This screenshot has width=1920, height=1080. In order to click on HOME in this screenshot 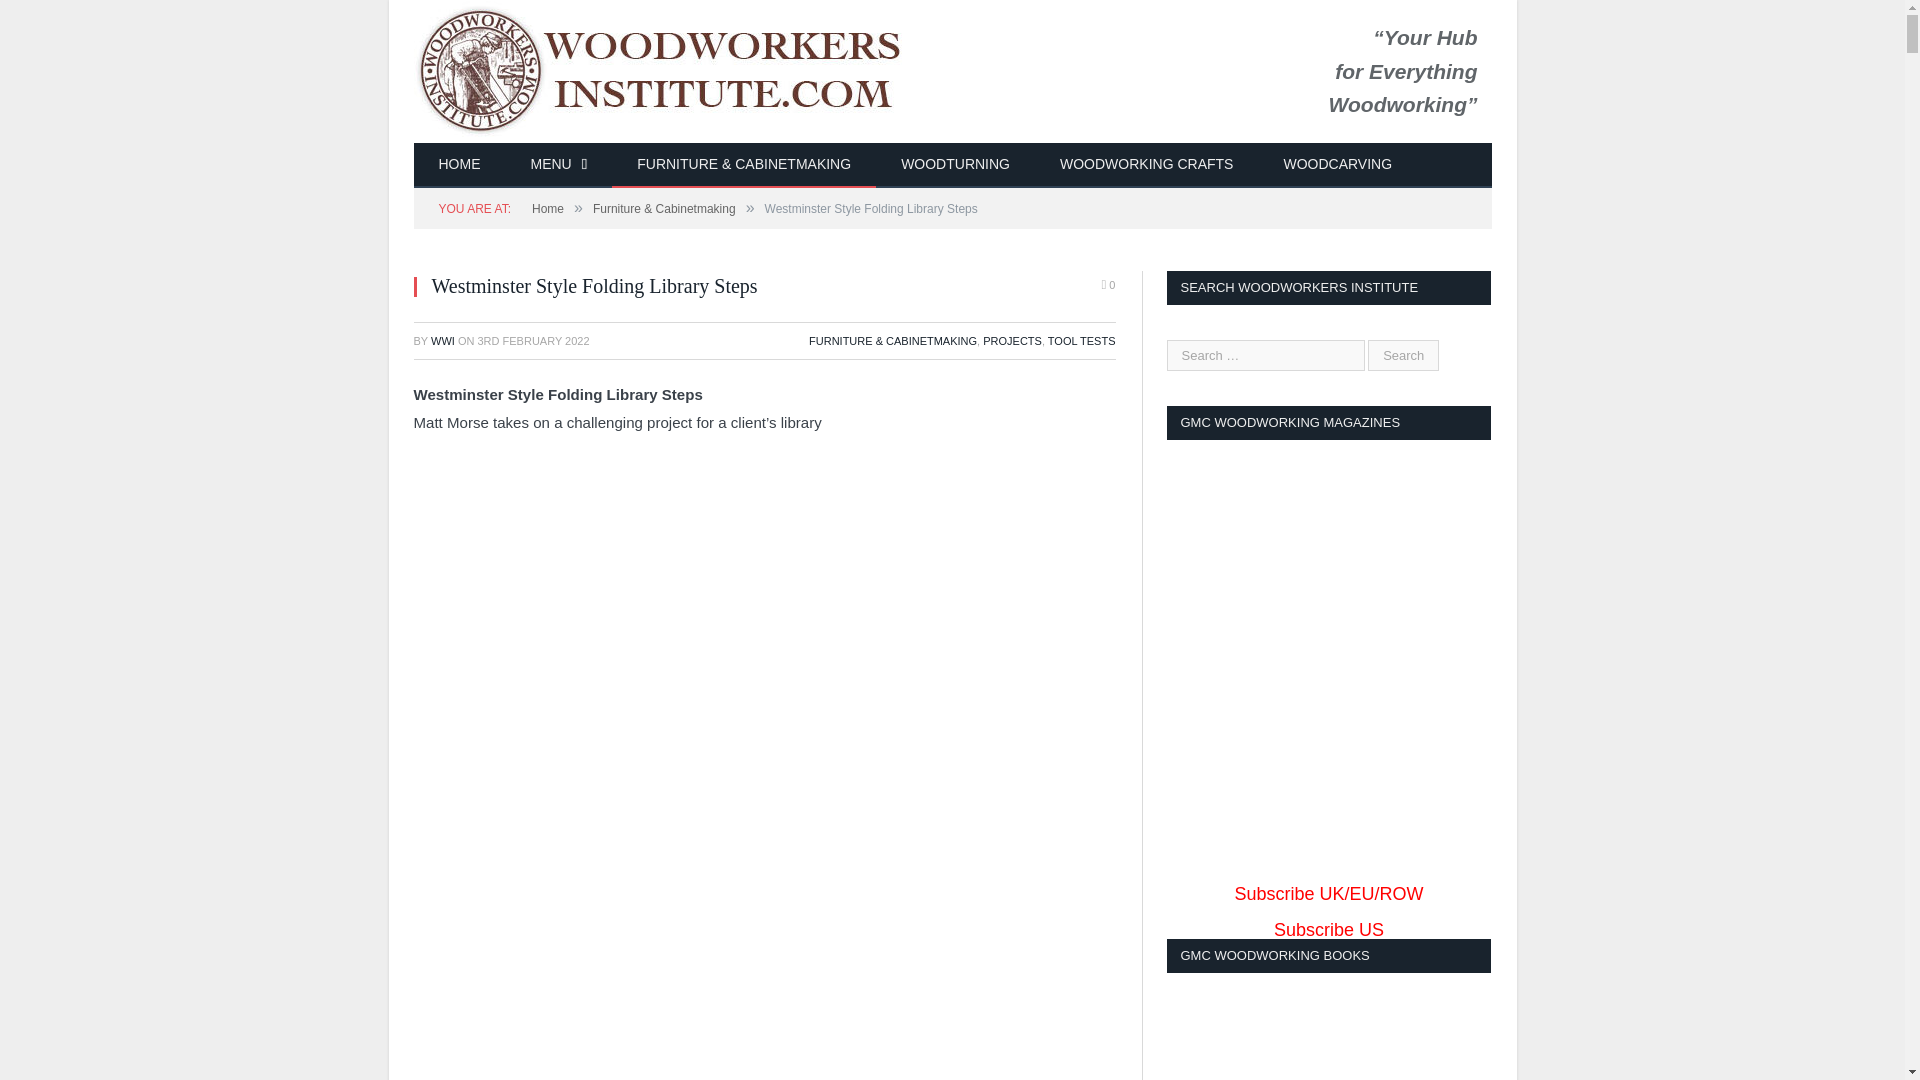, I will do `click(460, 164)`.